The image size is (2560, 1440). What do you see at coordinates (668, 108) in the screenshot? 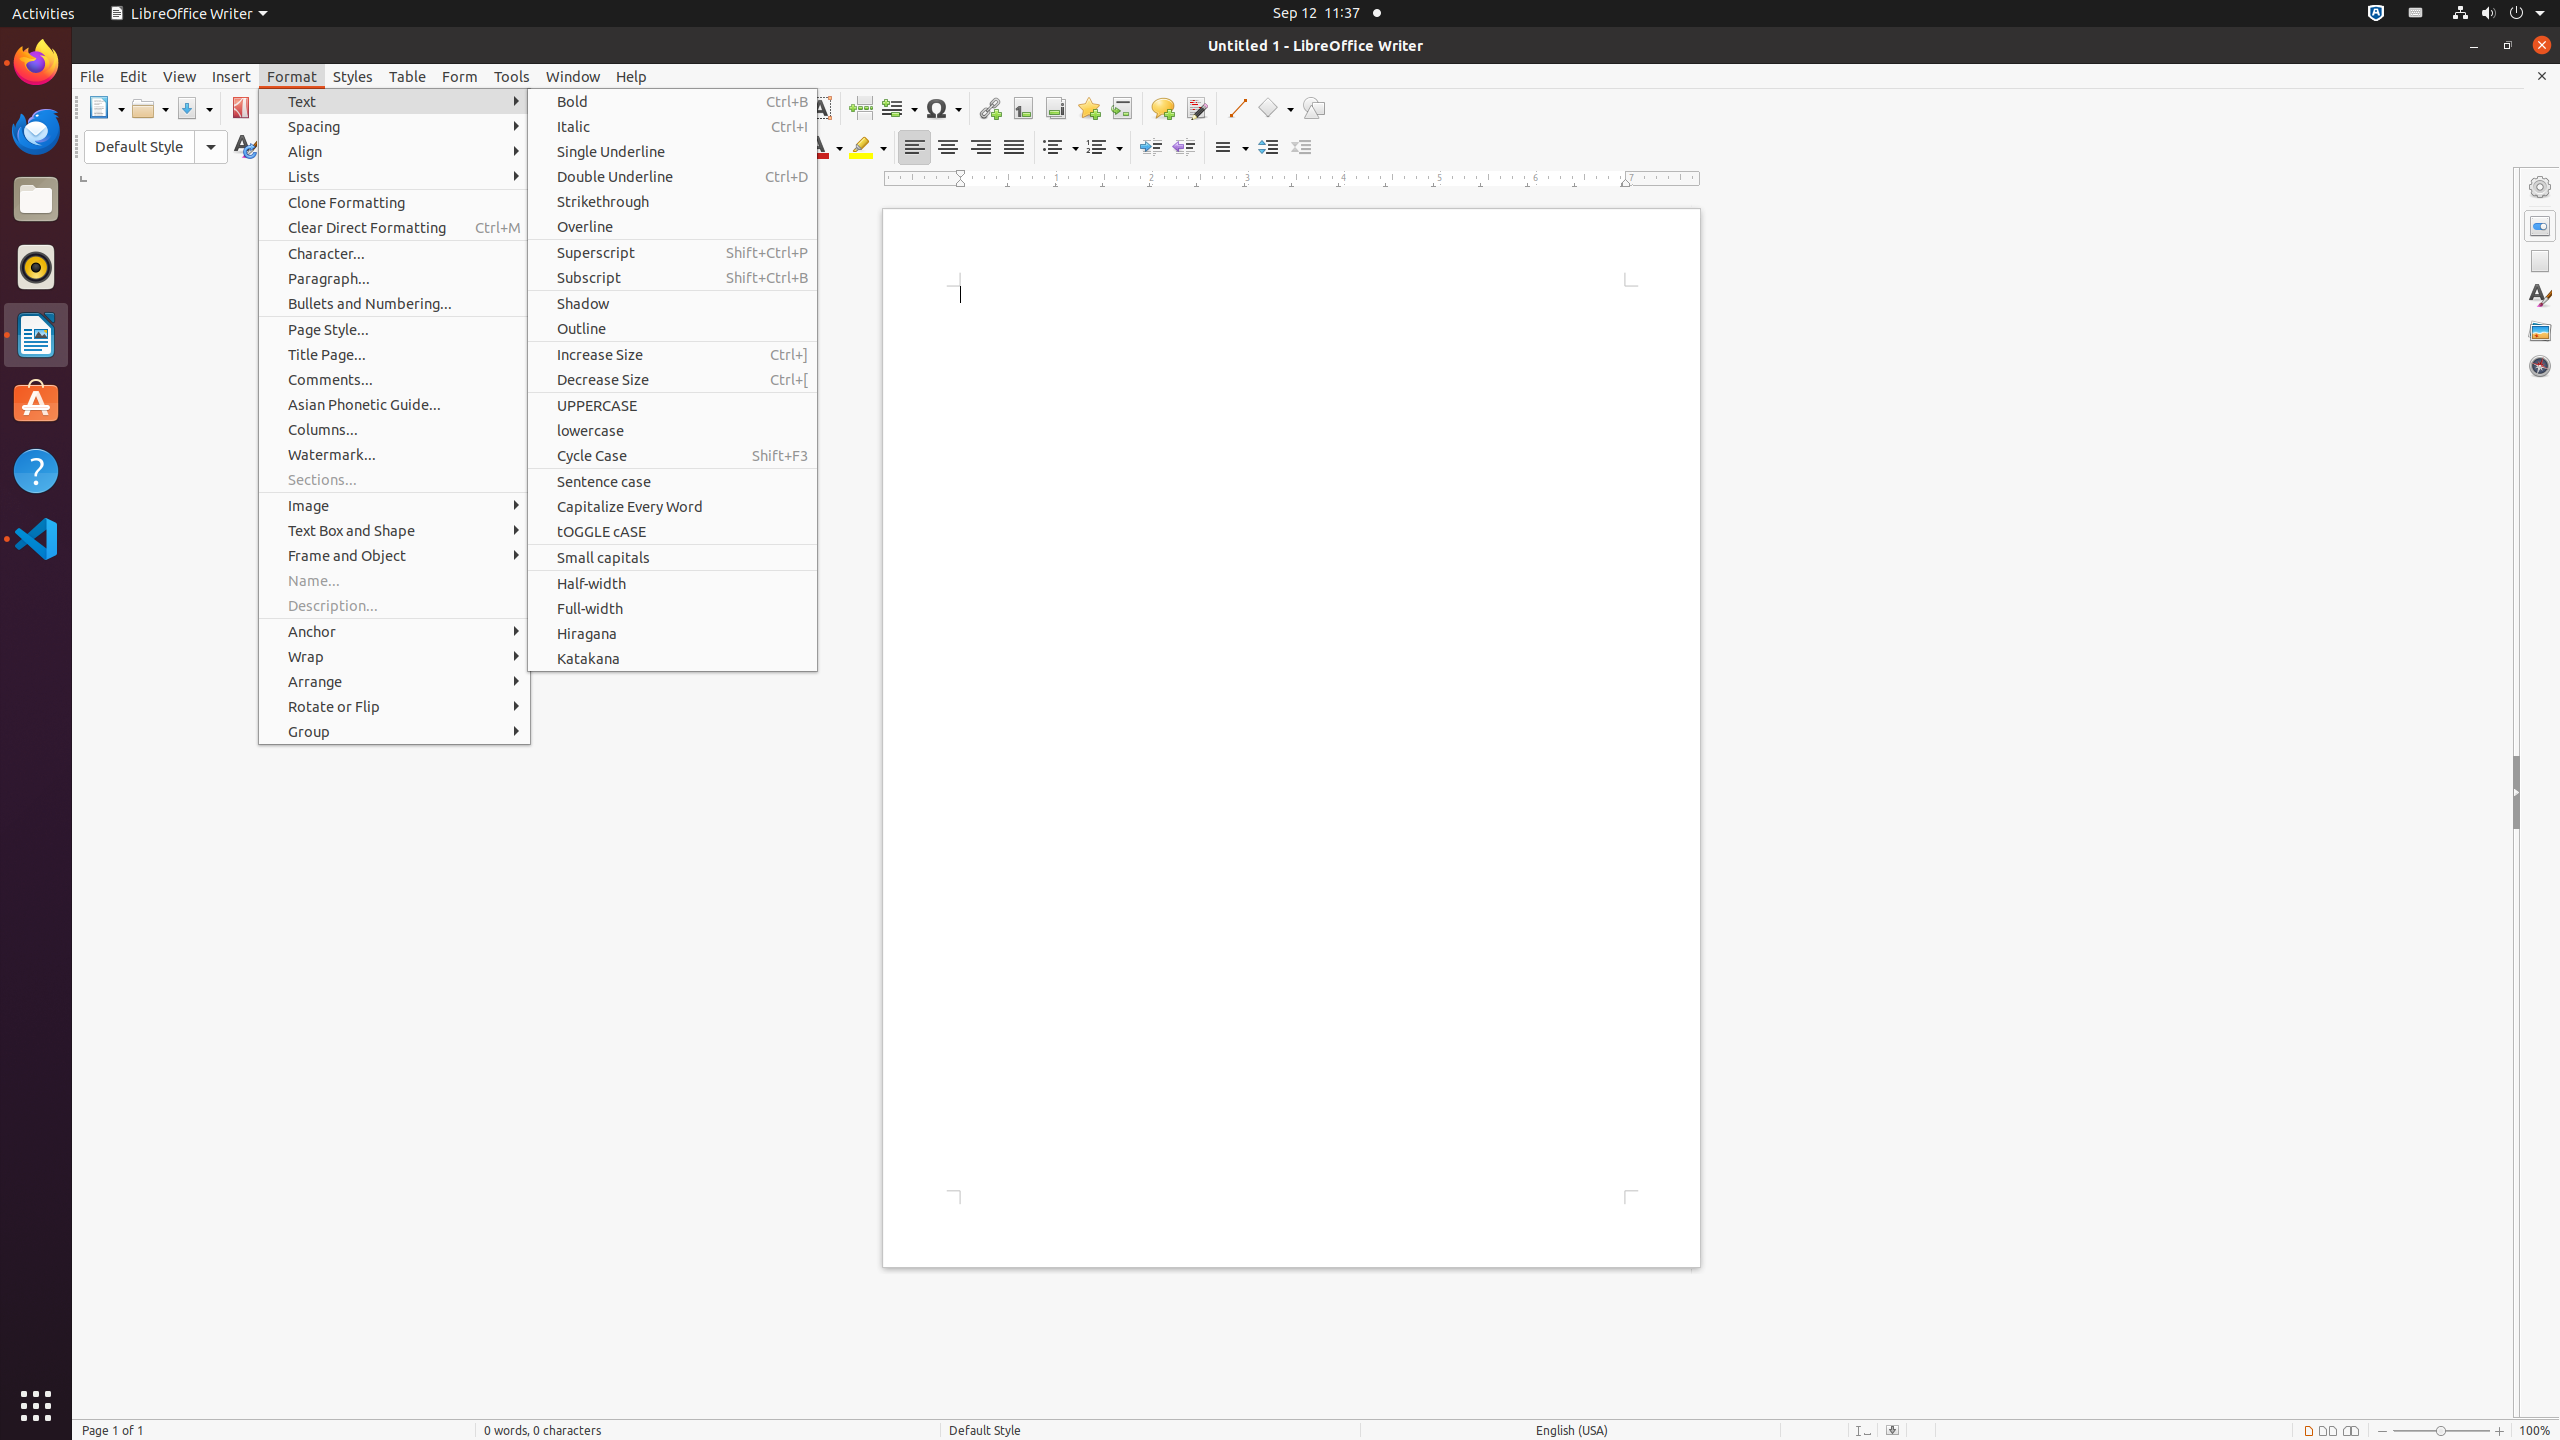
I see `Formatting Marks` at bounding box center [668, 108].